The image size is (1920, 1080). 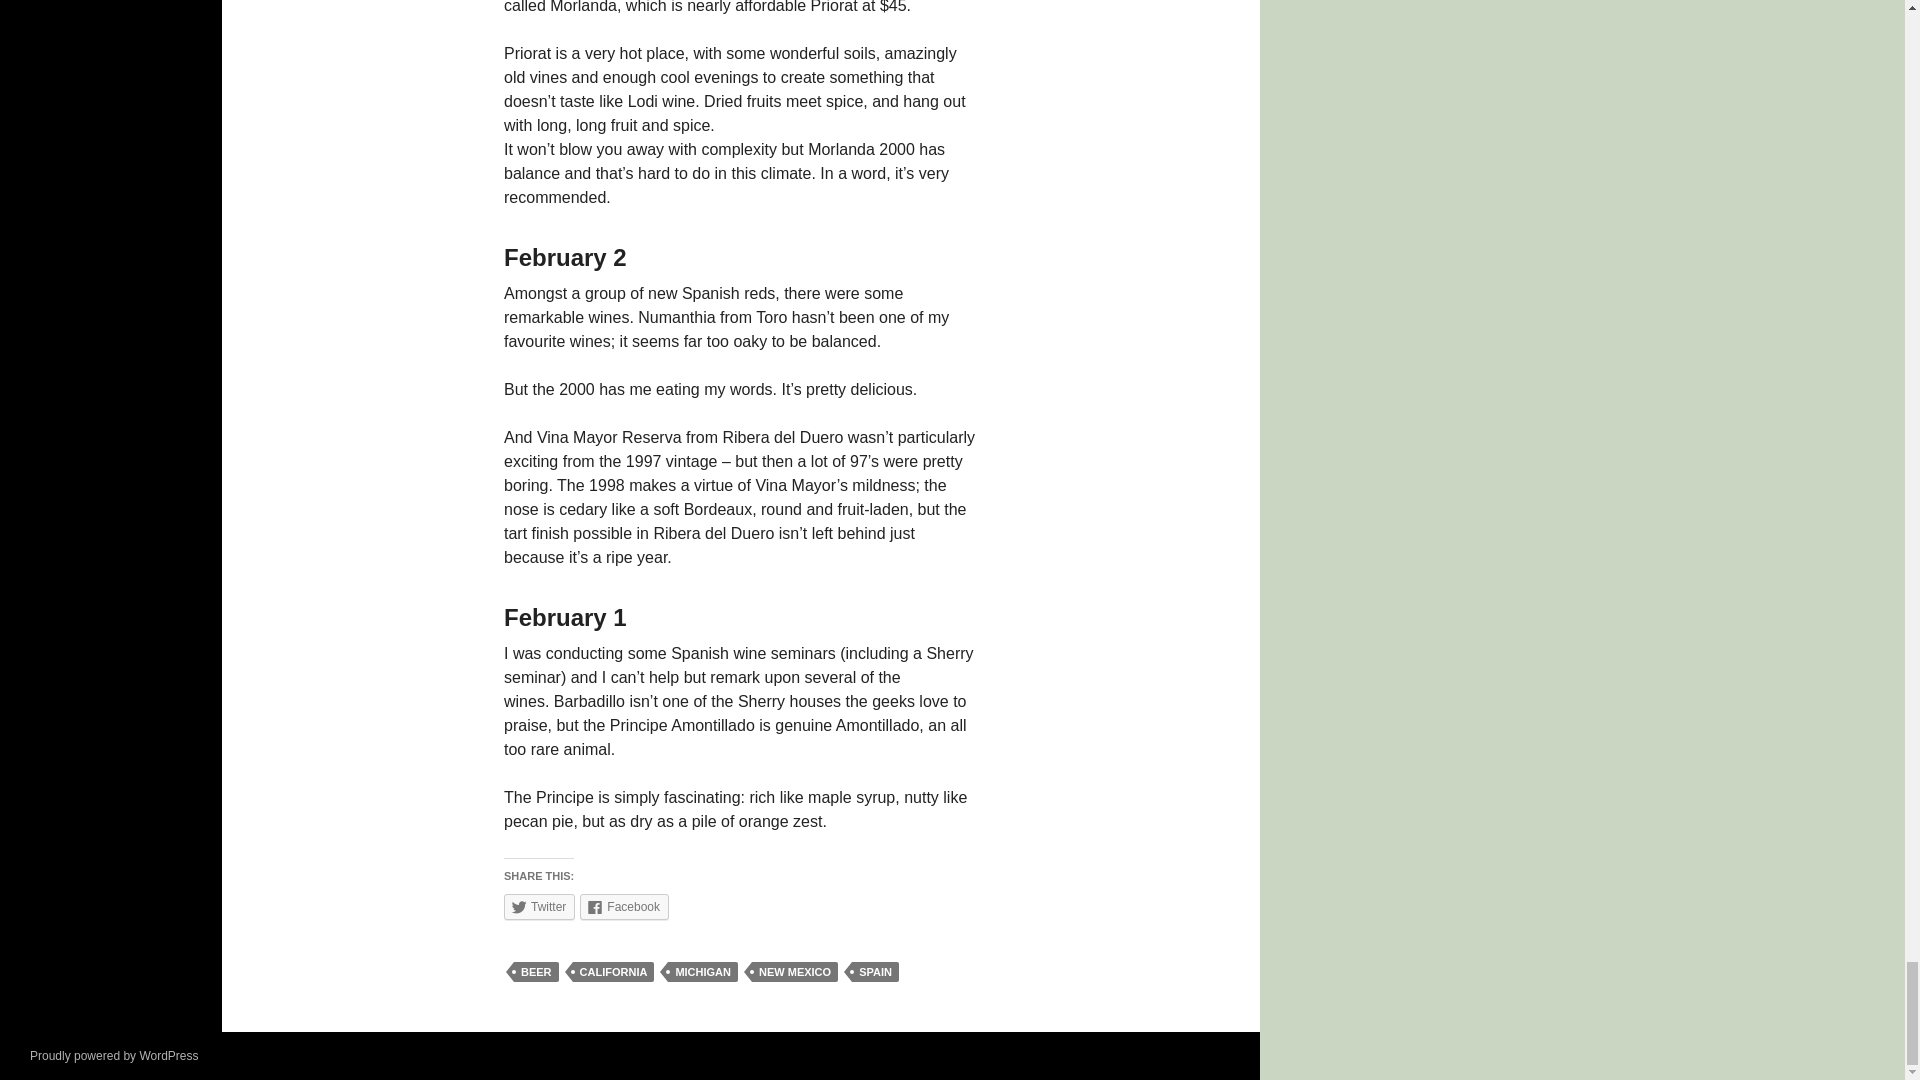 What do you see at coordinates (702, 972) in the screenshot?
I see `MICHIGAN` at bounding box center [702, 972].